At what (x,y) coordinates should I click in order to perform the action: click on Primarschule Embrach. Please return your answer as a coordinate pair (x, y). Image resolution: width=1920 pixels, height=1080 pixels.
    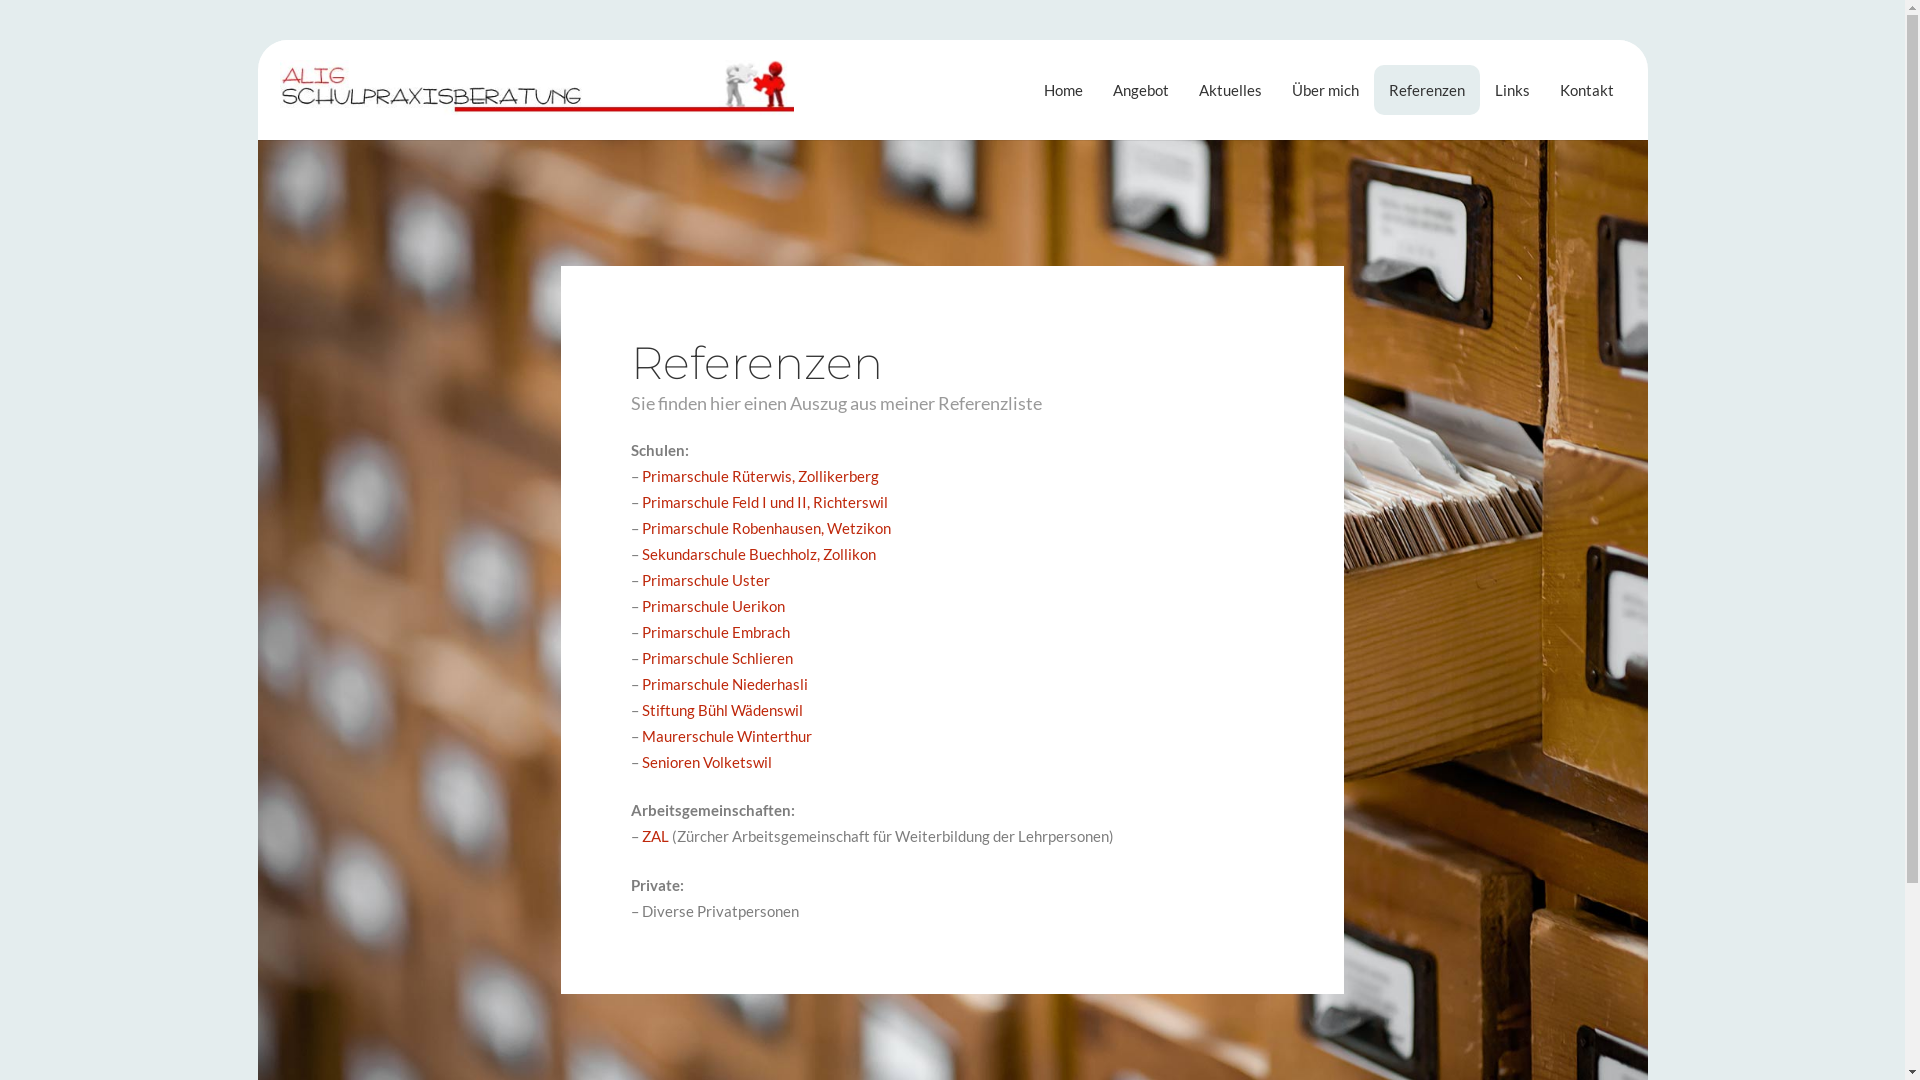
    Looking at the image, I should click on (716, 632).